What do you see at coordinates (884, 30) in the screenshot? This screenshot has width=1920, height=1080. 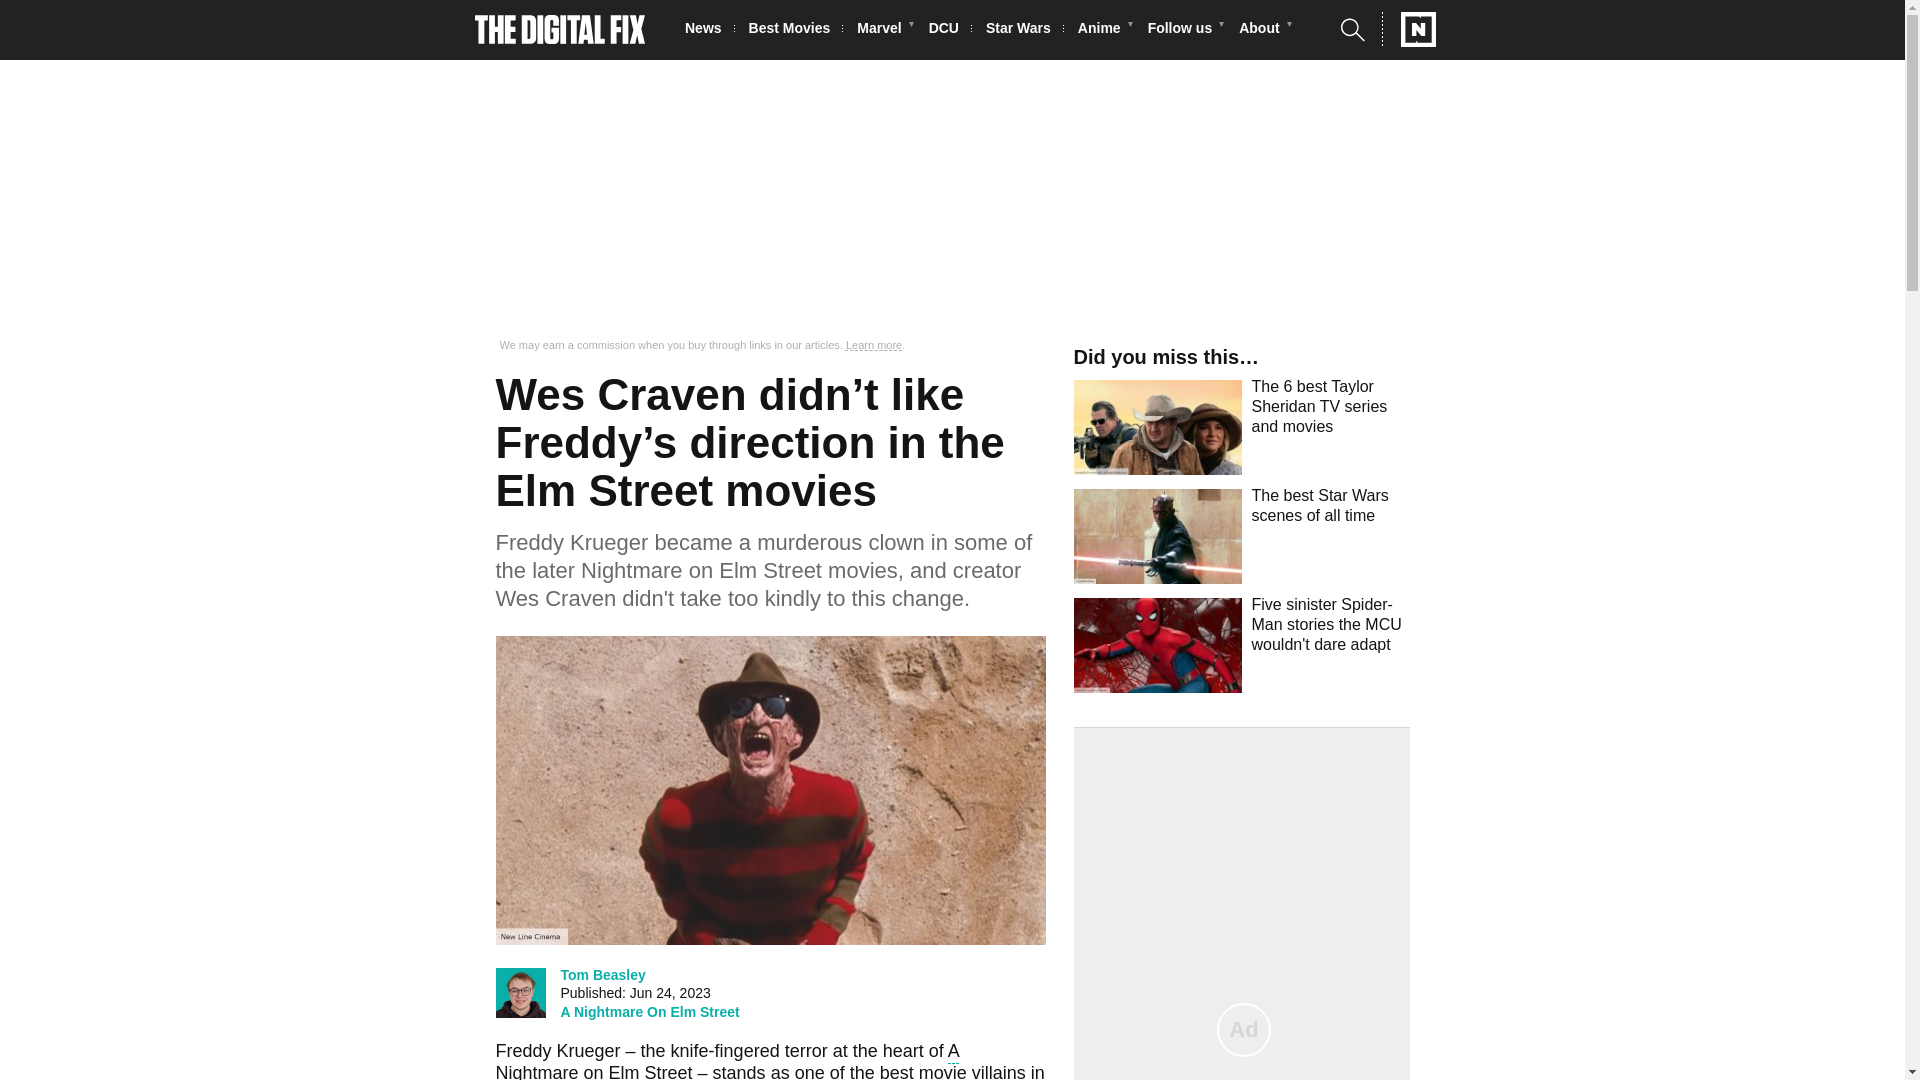 I see `Marvel` at bounding box center [884, 30].